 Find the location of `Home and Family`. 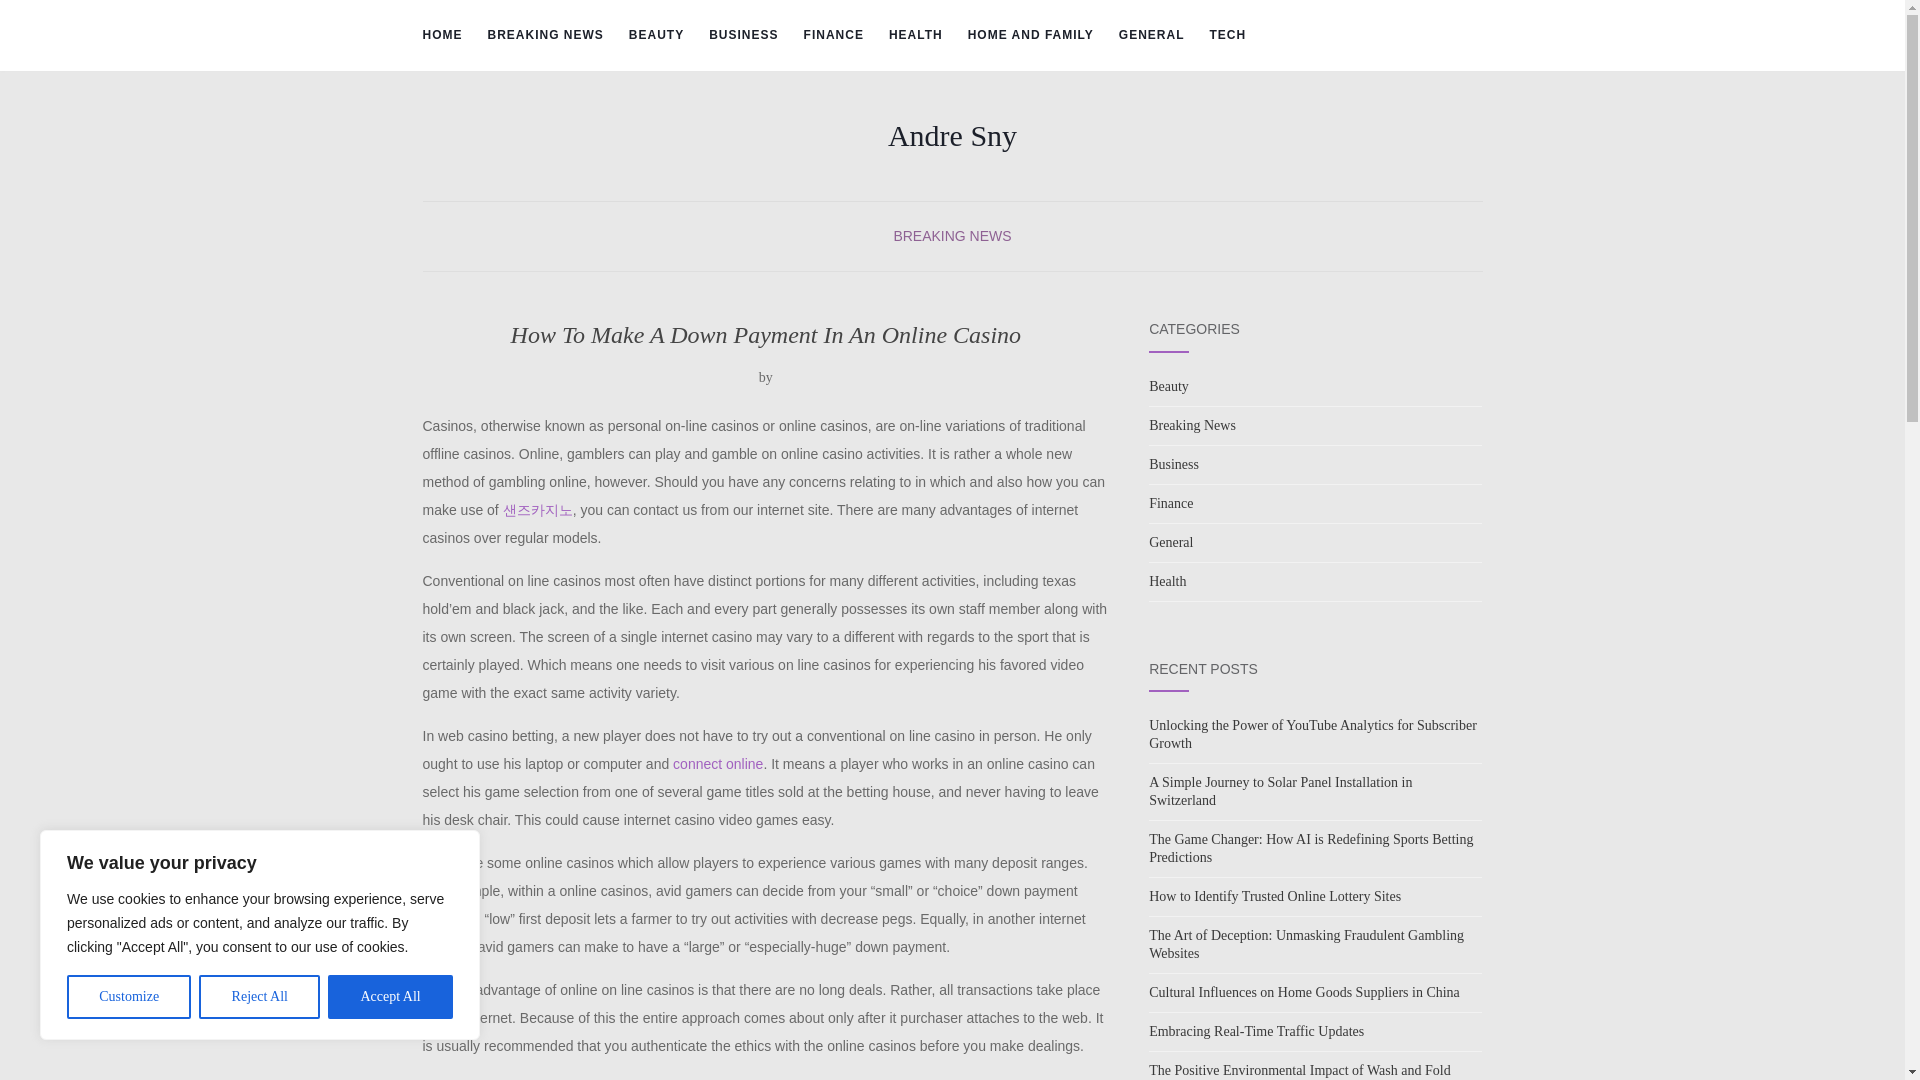

Home and Family is located at coordinates (1030, 36).